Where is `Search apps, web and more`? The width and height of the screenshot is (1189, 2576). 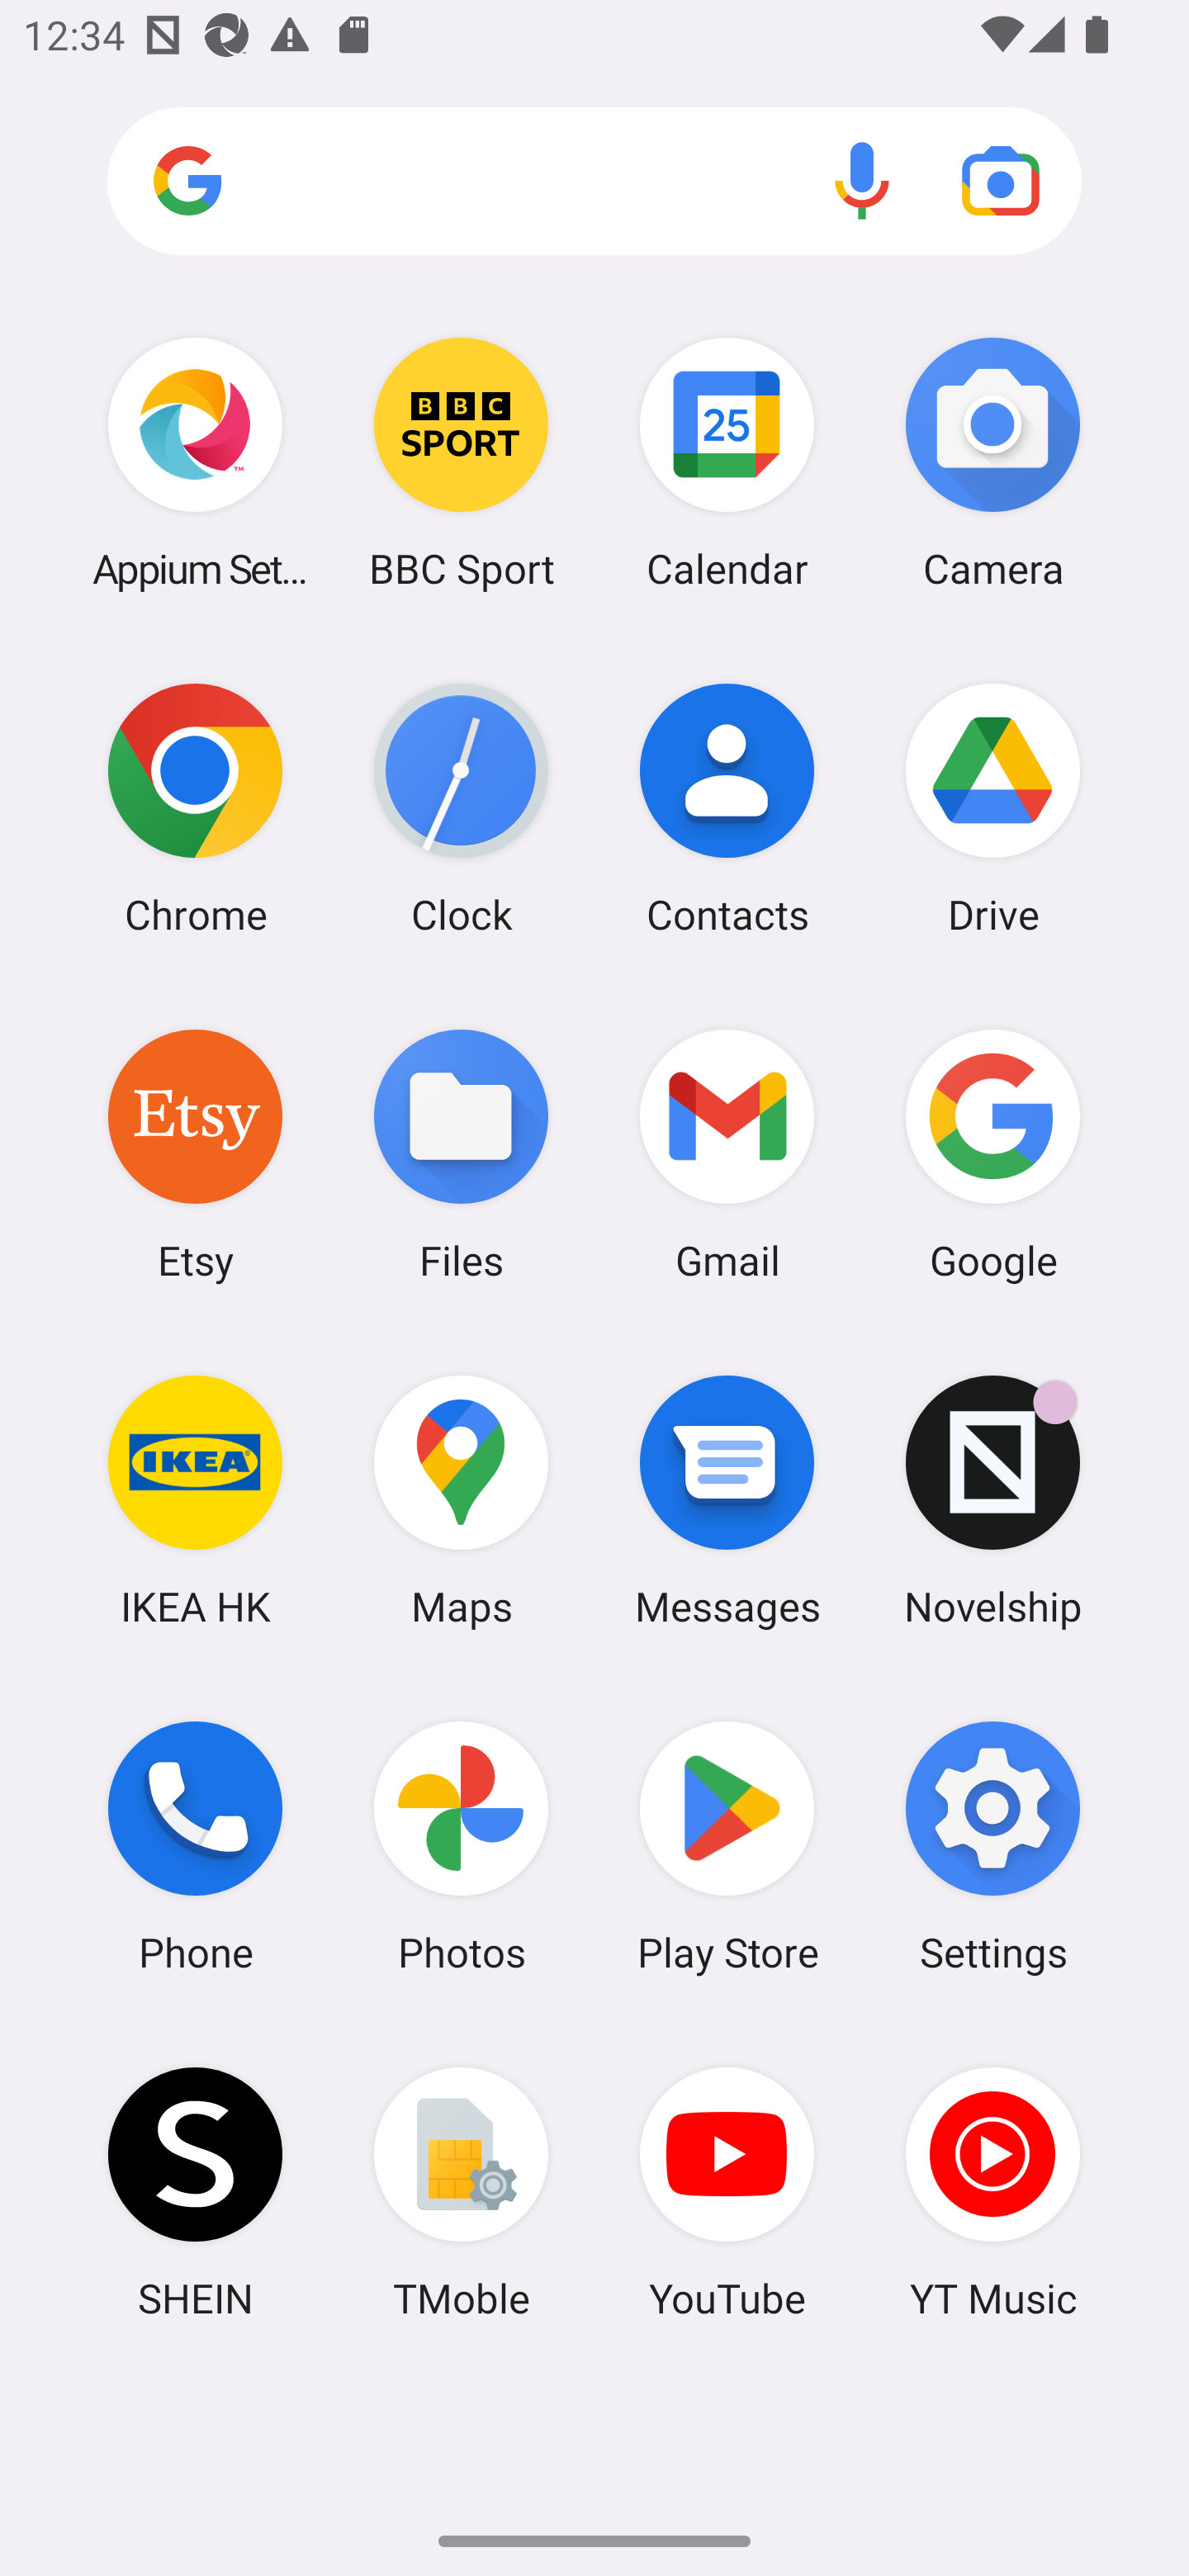
Search apps, web and more is located at coordinates (594, 182).